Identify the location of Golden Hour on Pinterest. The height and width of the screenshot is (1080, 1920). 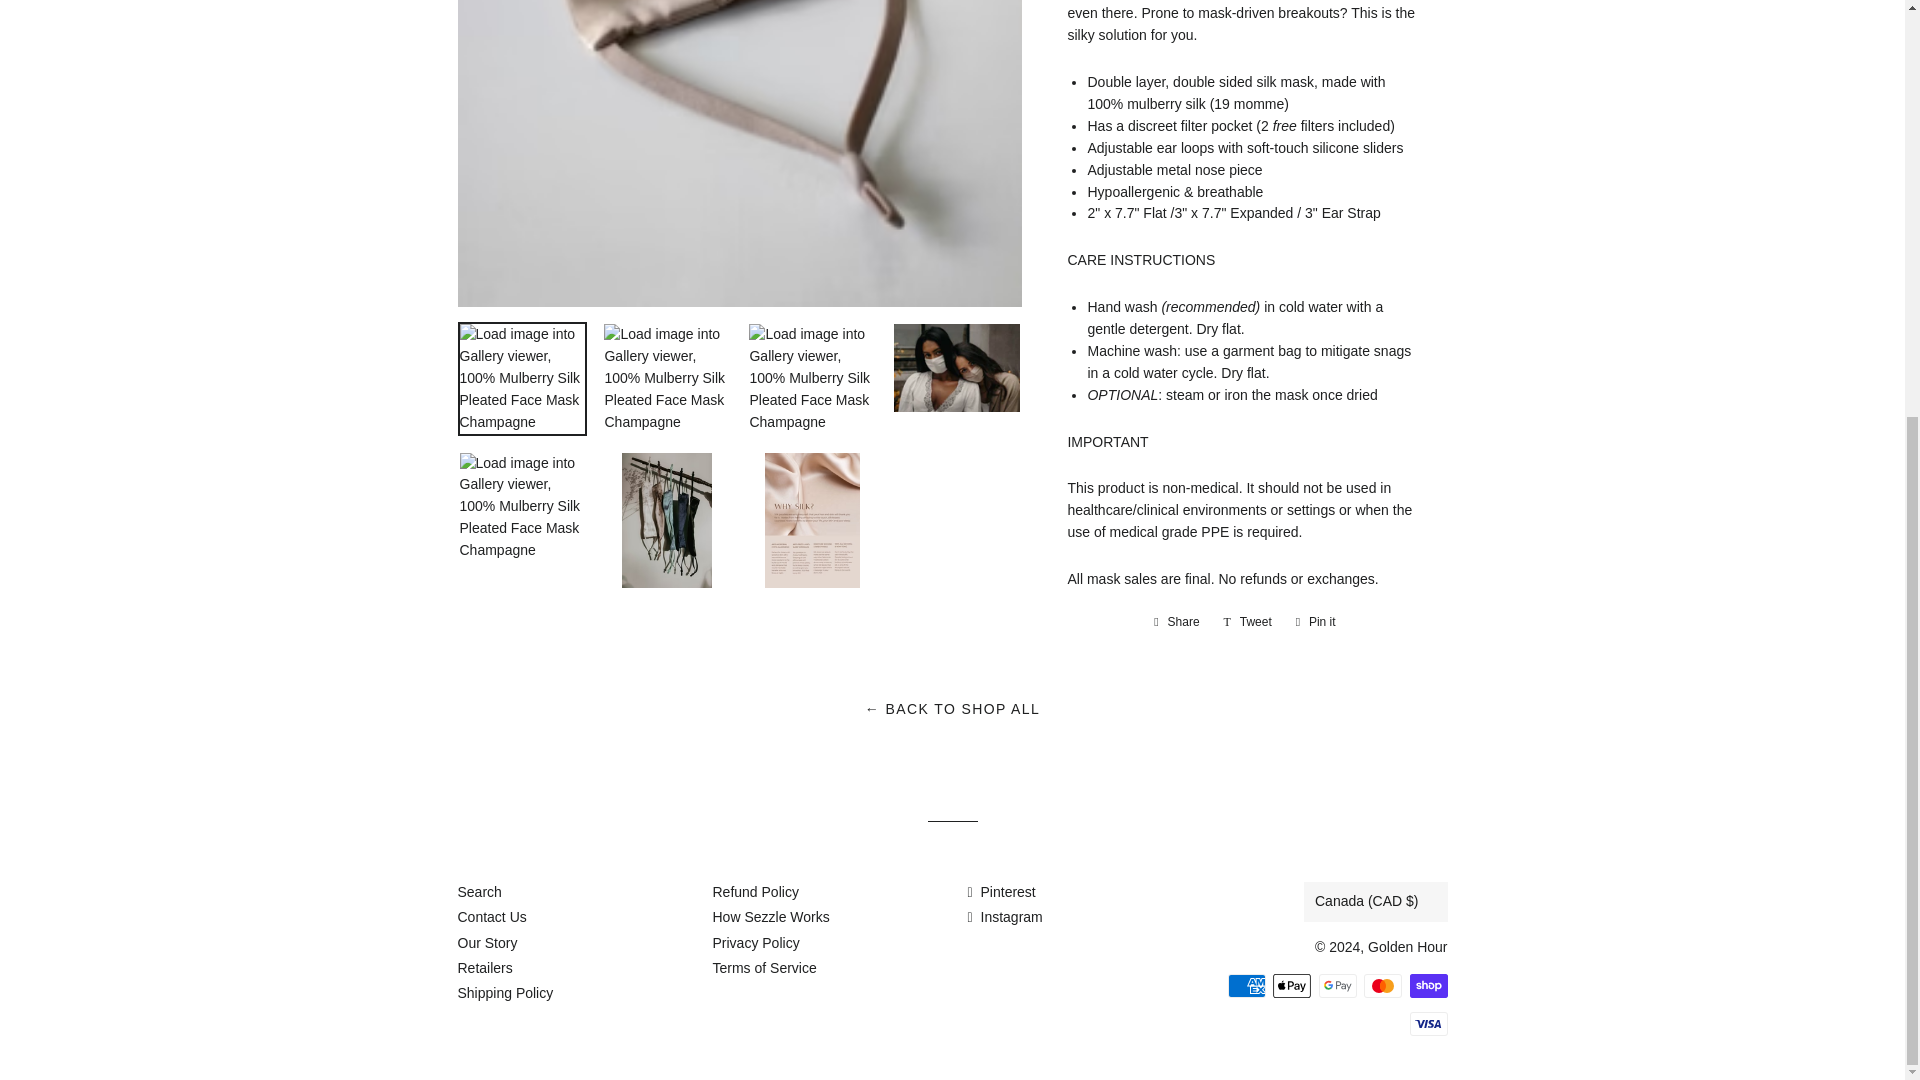
(1002, 892).